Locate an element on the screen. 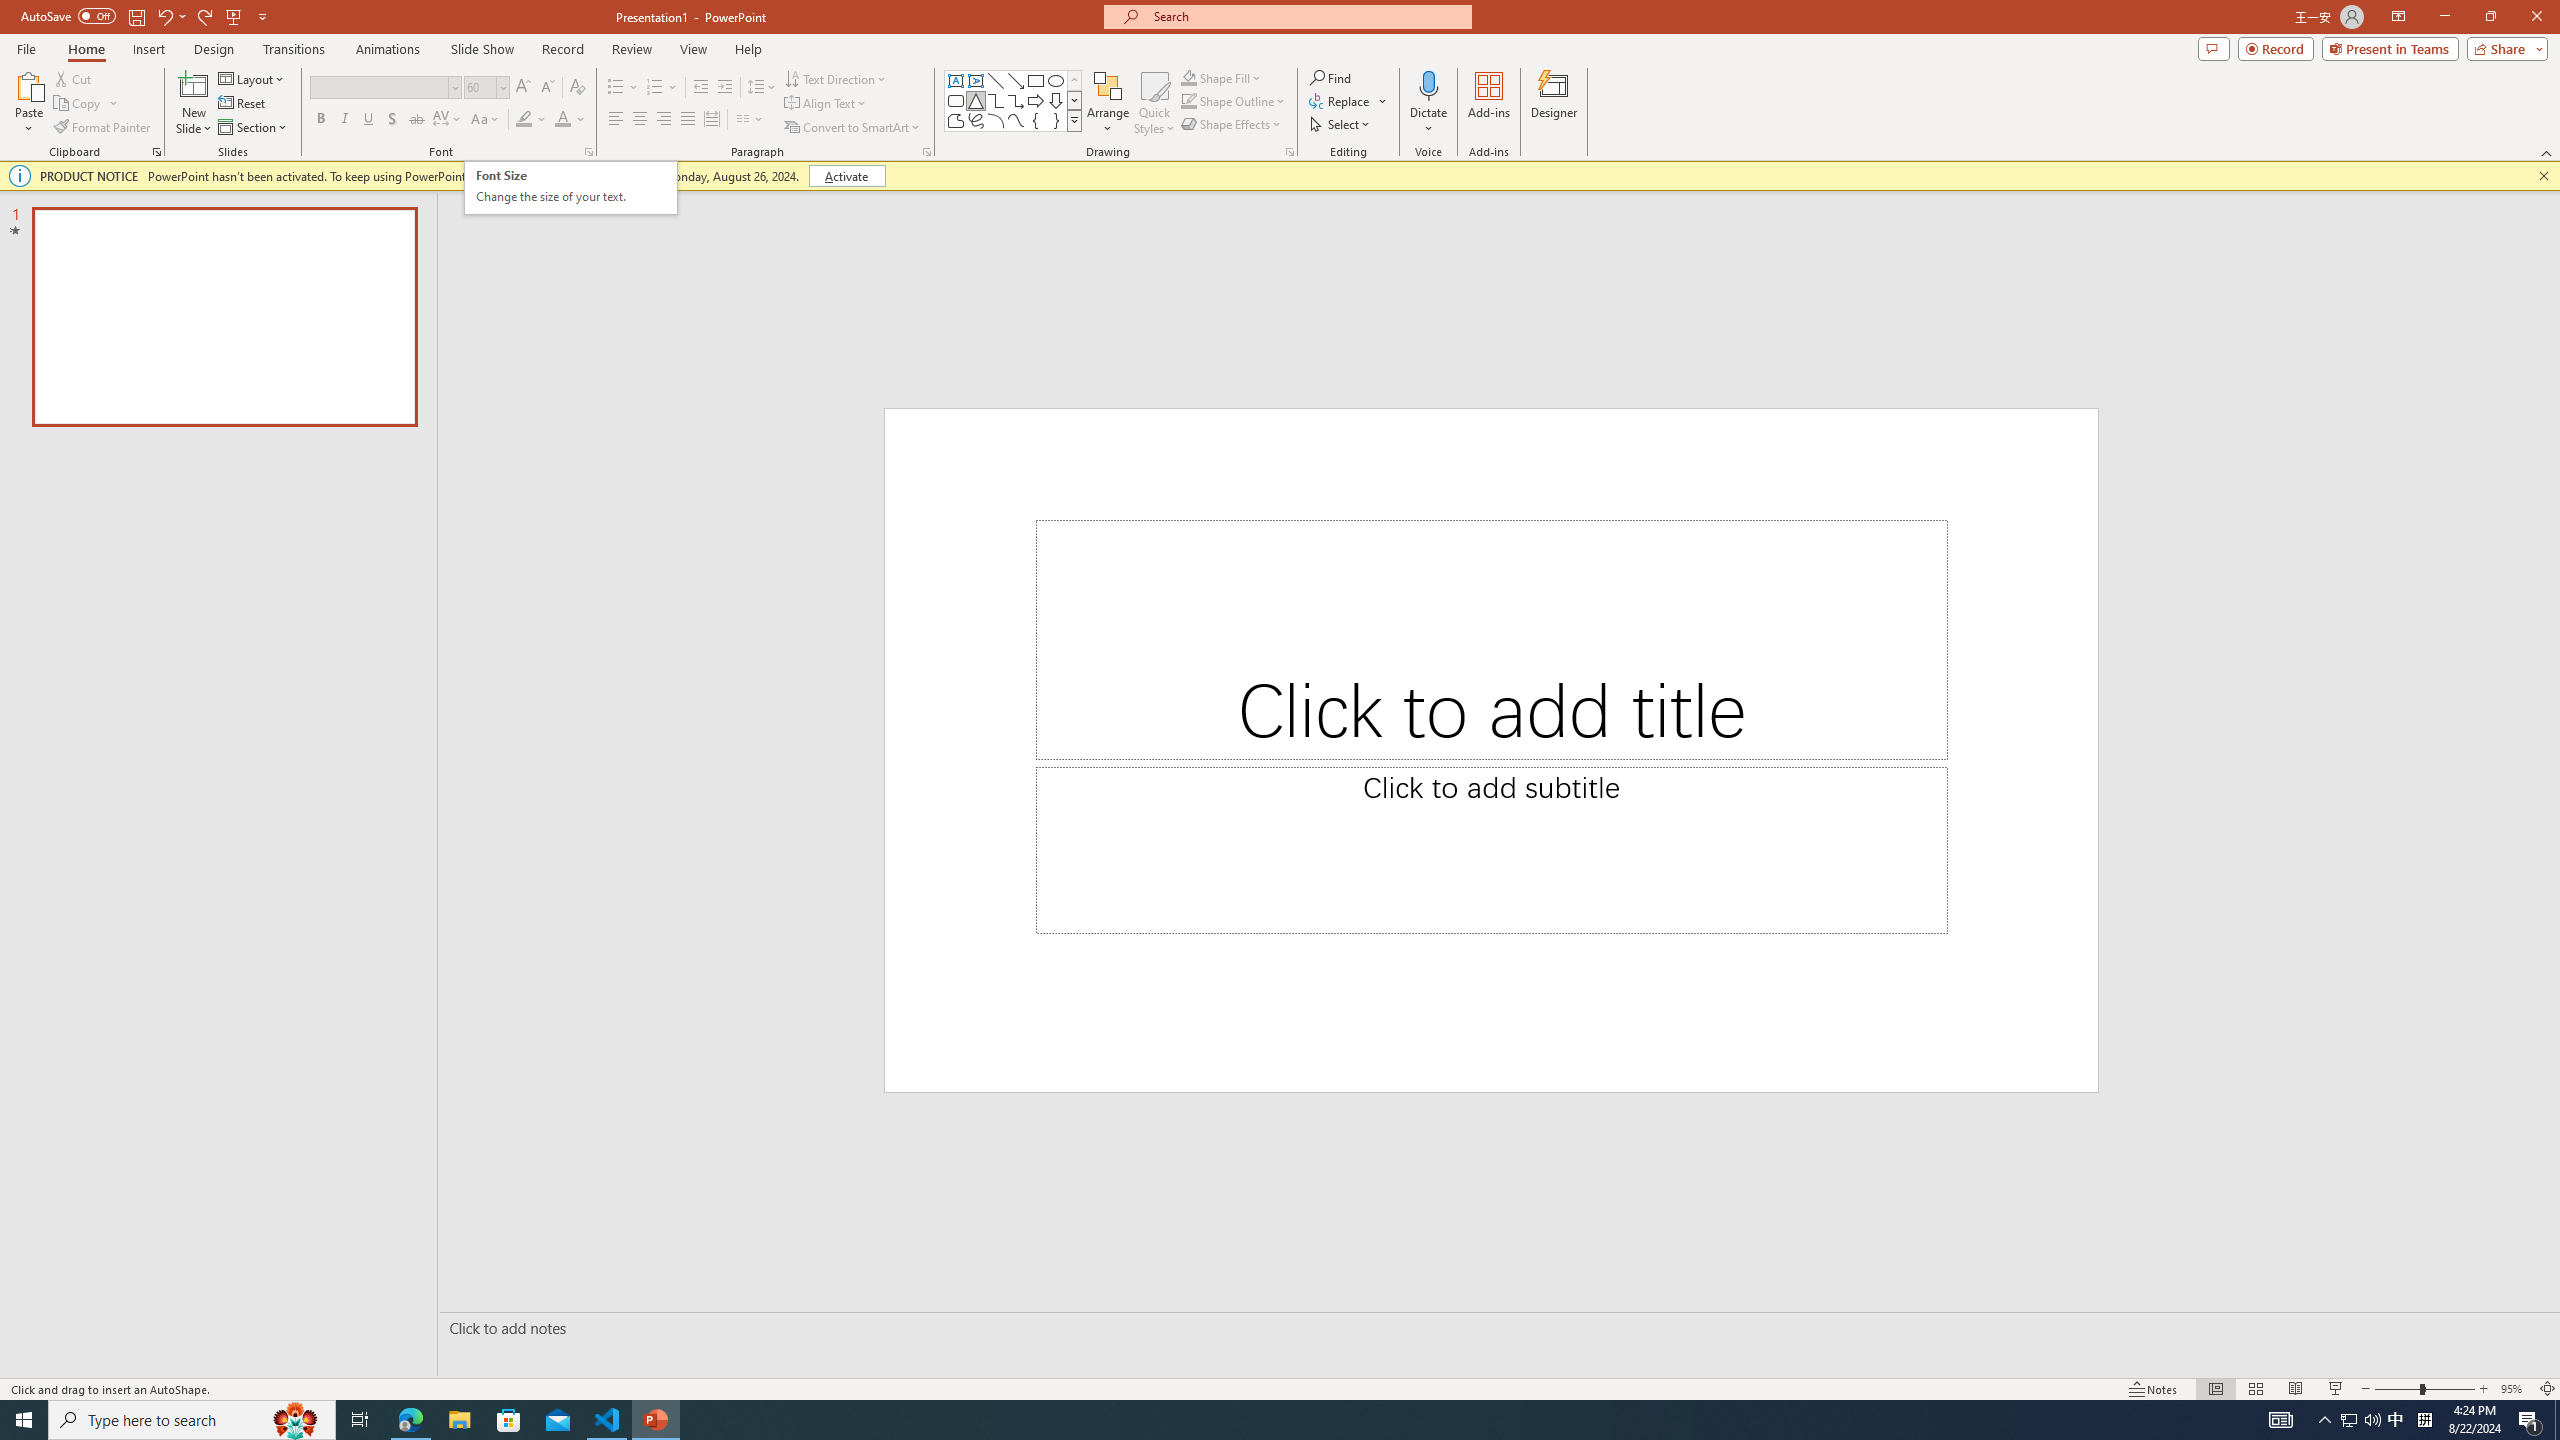 This screenshot has height=1440, width=2560. Help is located at coordinates (1012, 84).